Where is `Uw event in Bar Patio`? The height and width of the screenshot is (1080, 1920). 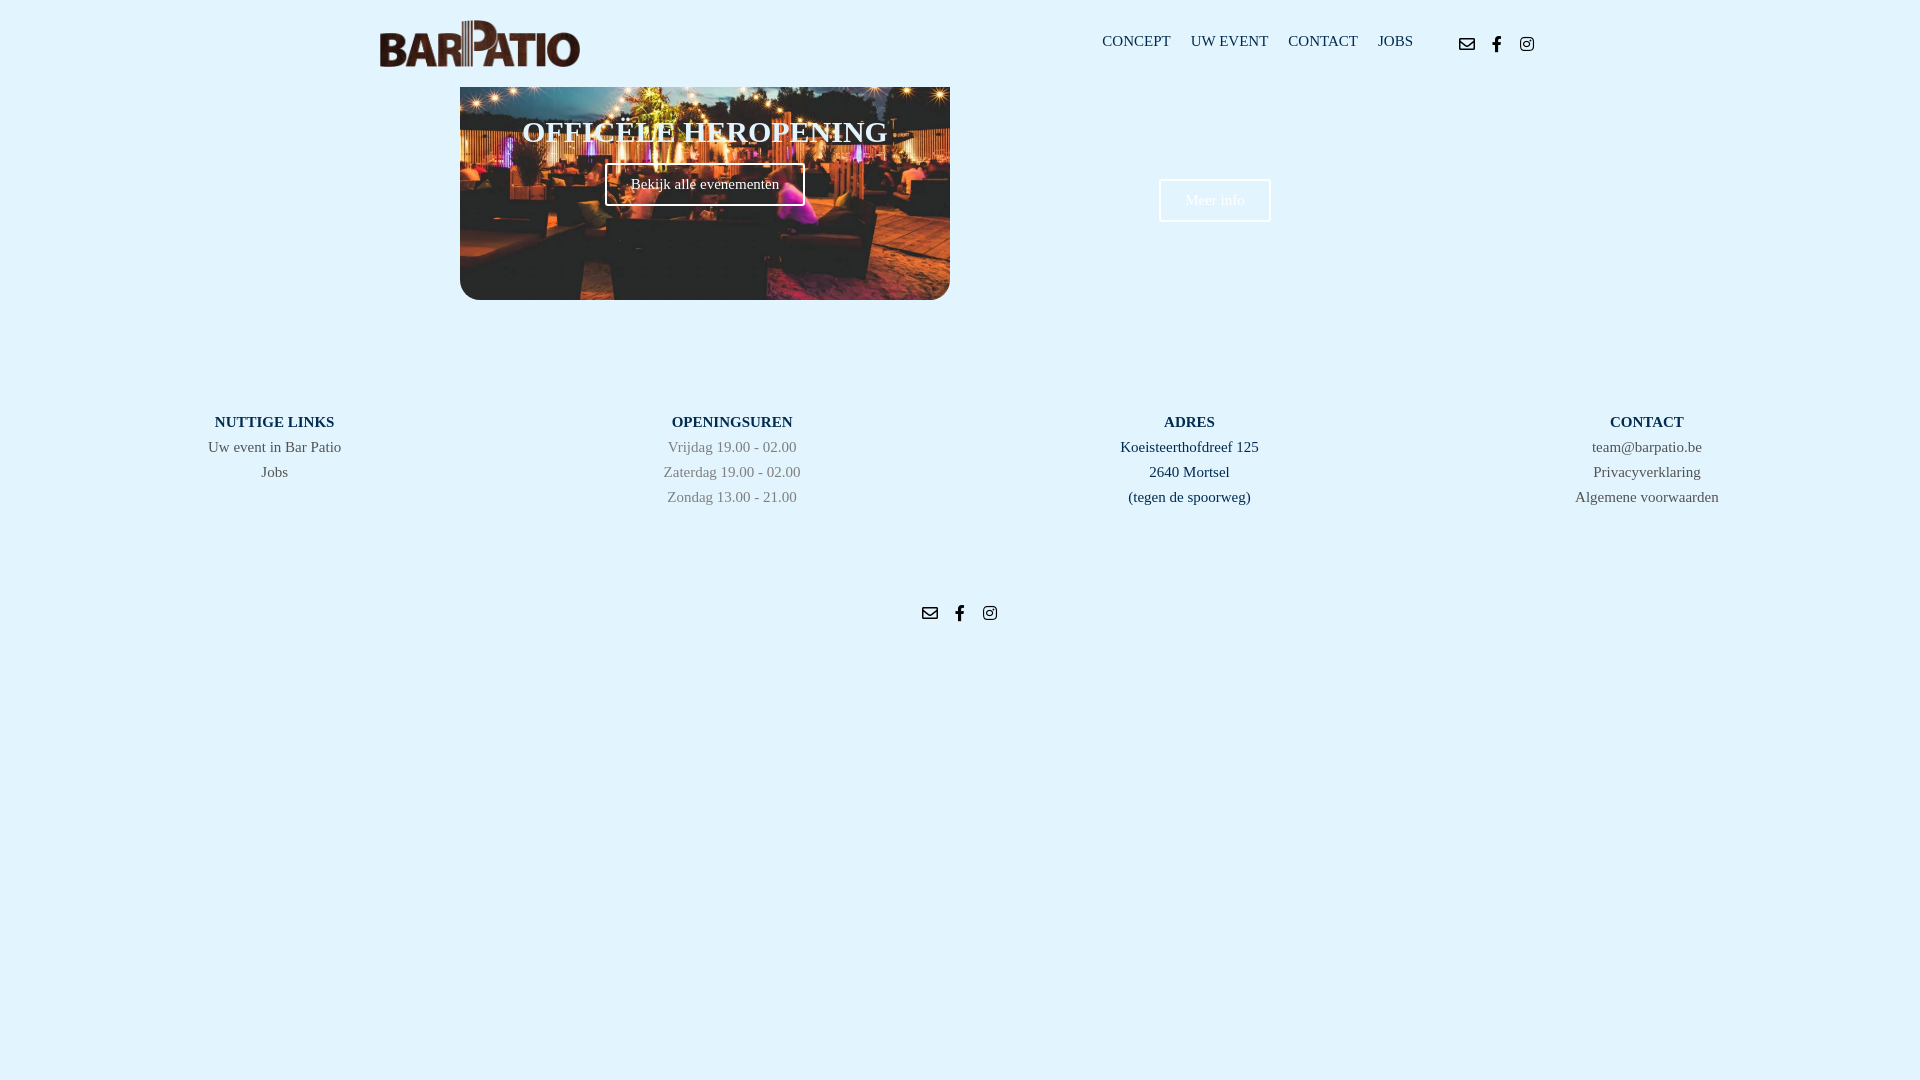 Uw event in Bar Patio is located at coordinates (274, 447).